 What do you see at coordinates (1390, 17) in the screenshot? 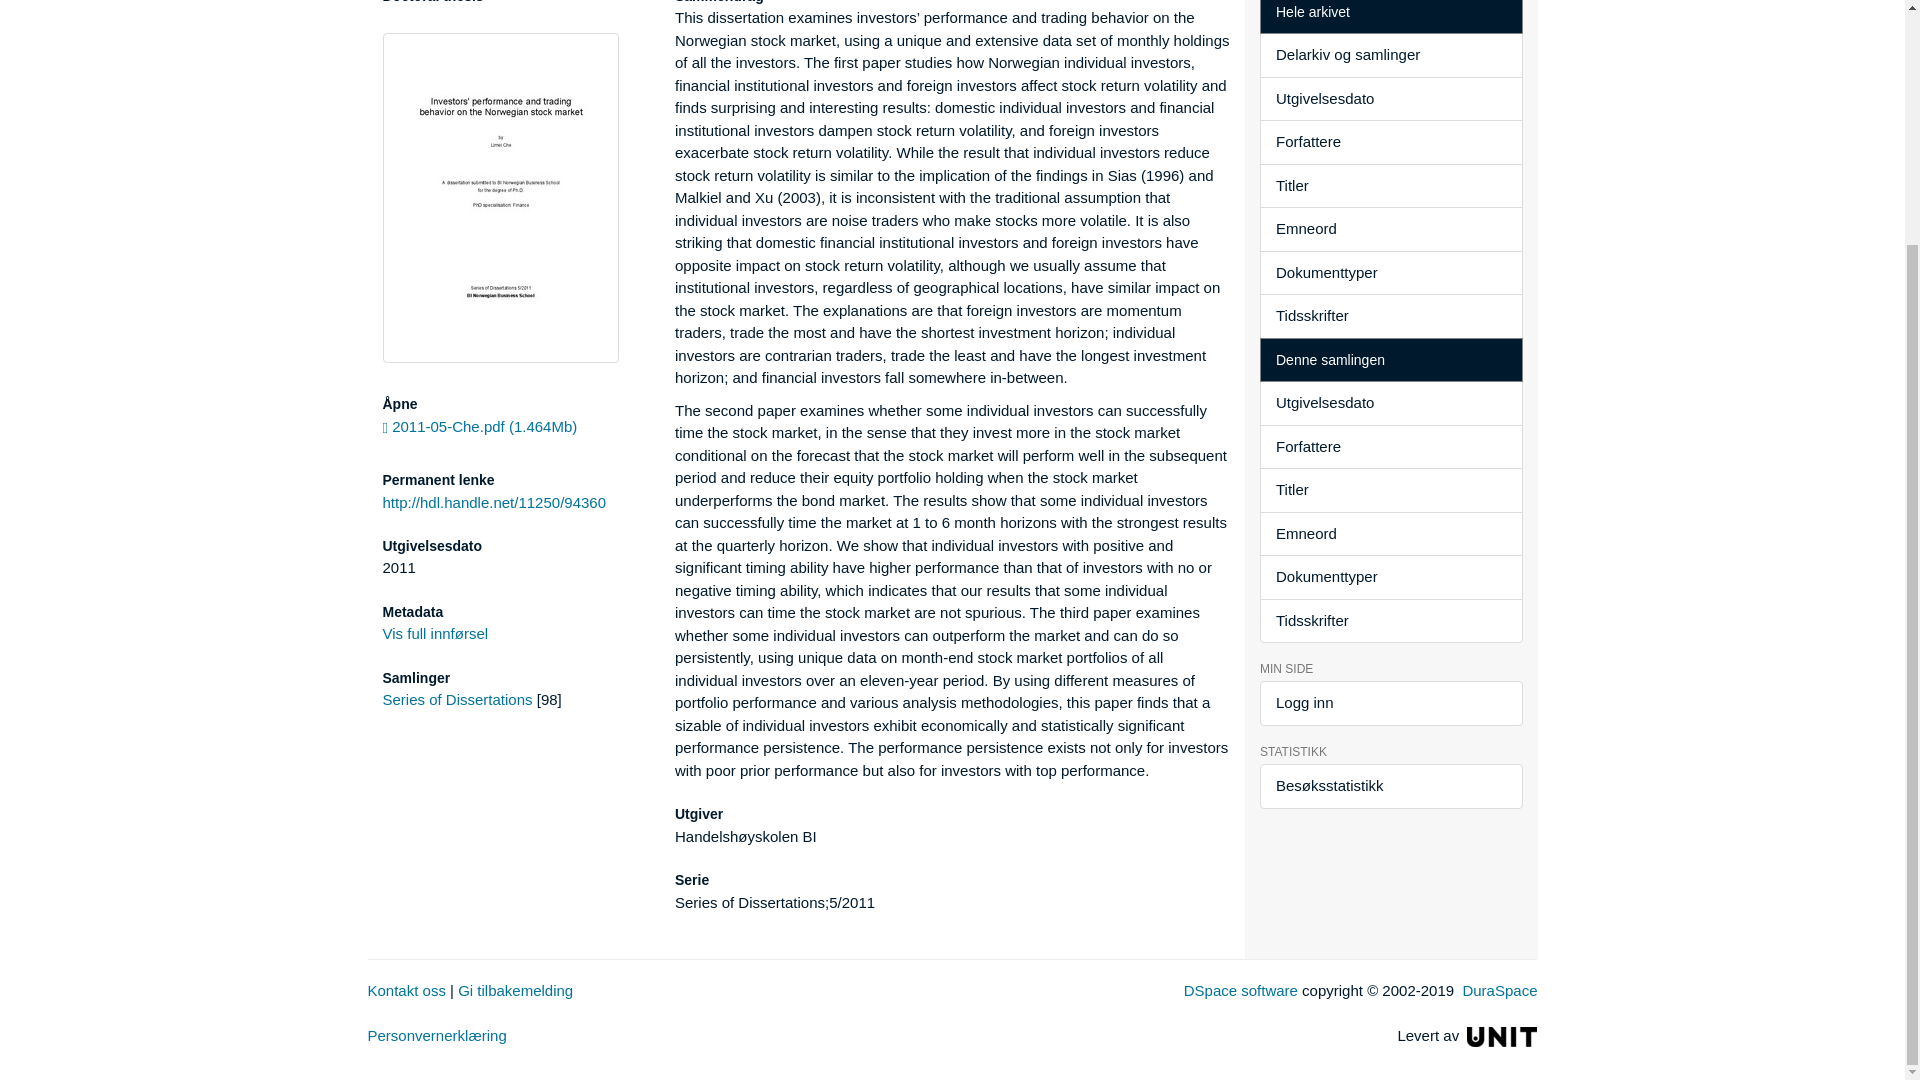
I see `Hele arkivet` at bounding box center [1390, 17].